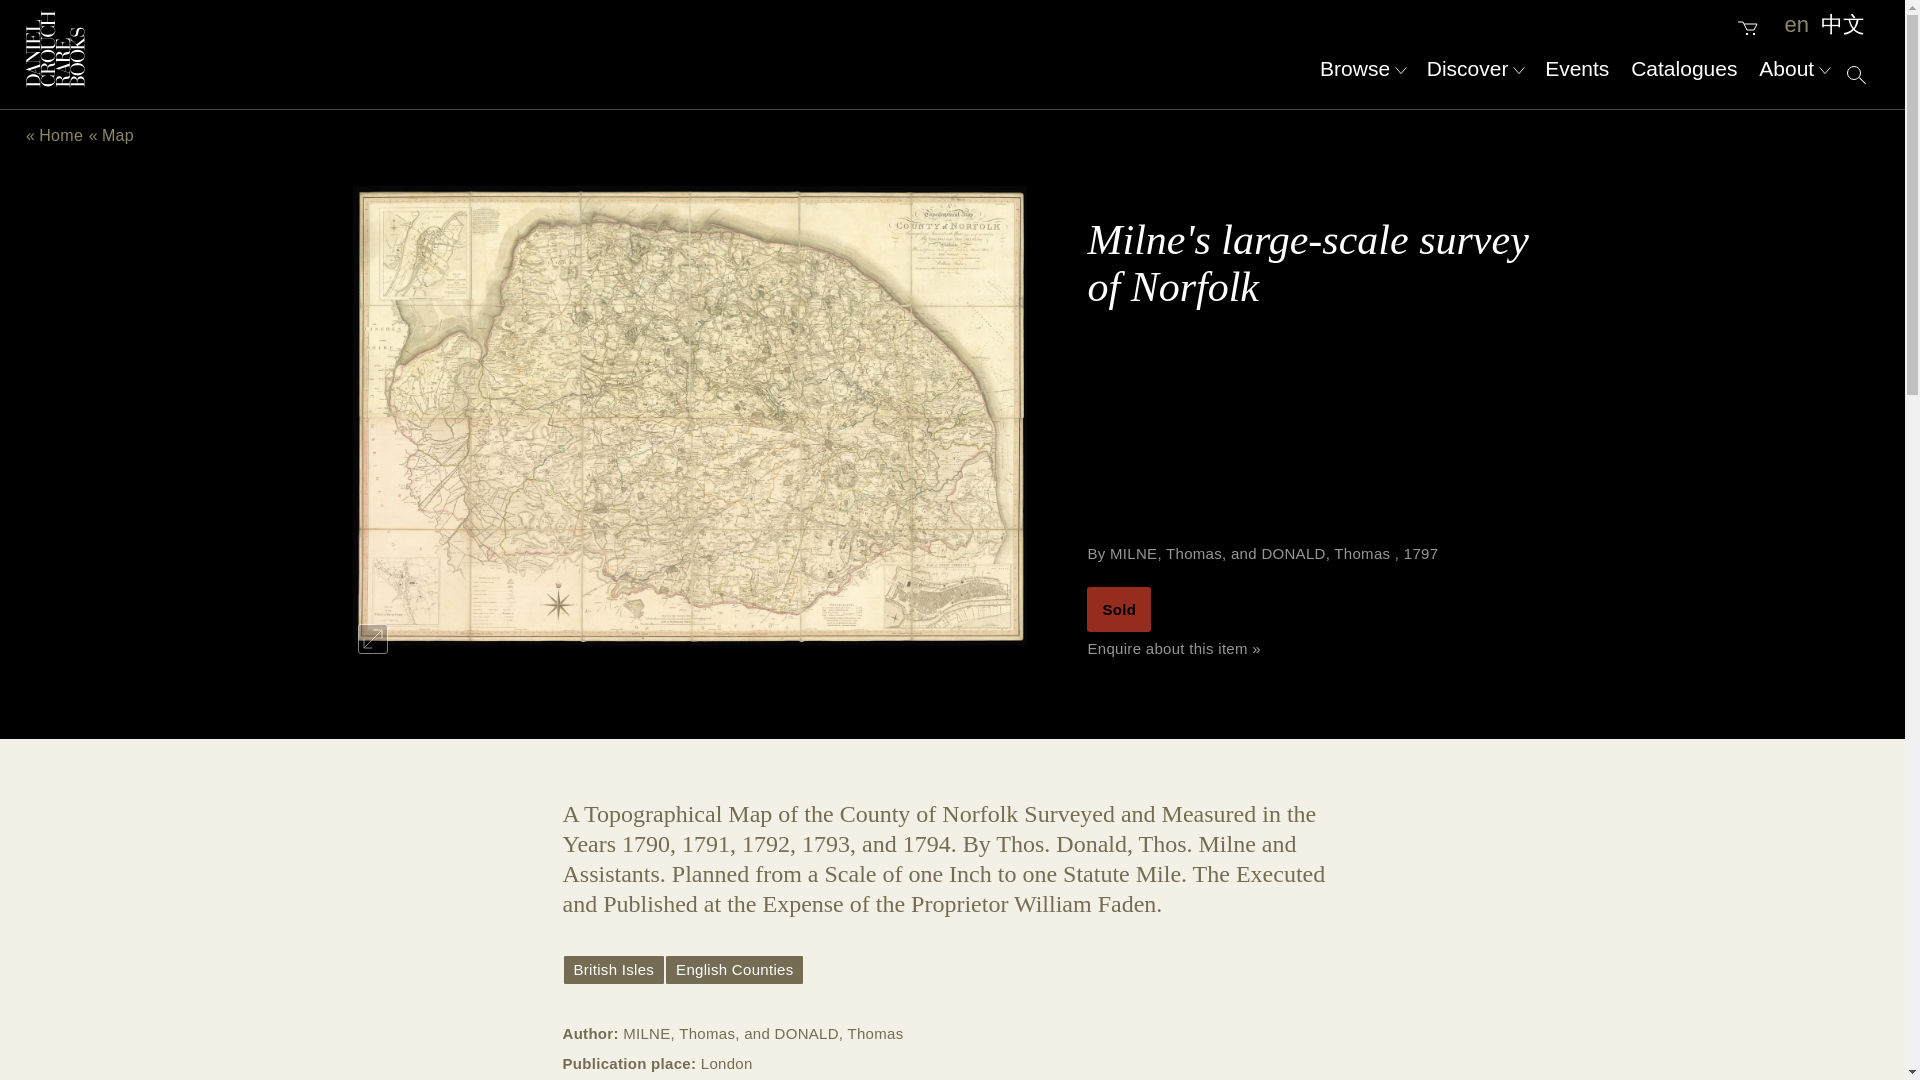 The image size is (1920, 1080). Describe the element at coordinates (1576, 68) in the screenshot. I see `Events` at that location.